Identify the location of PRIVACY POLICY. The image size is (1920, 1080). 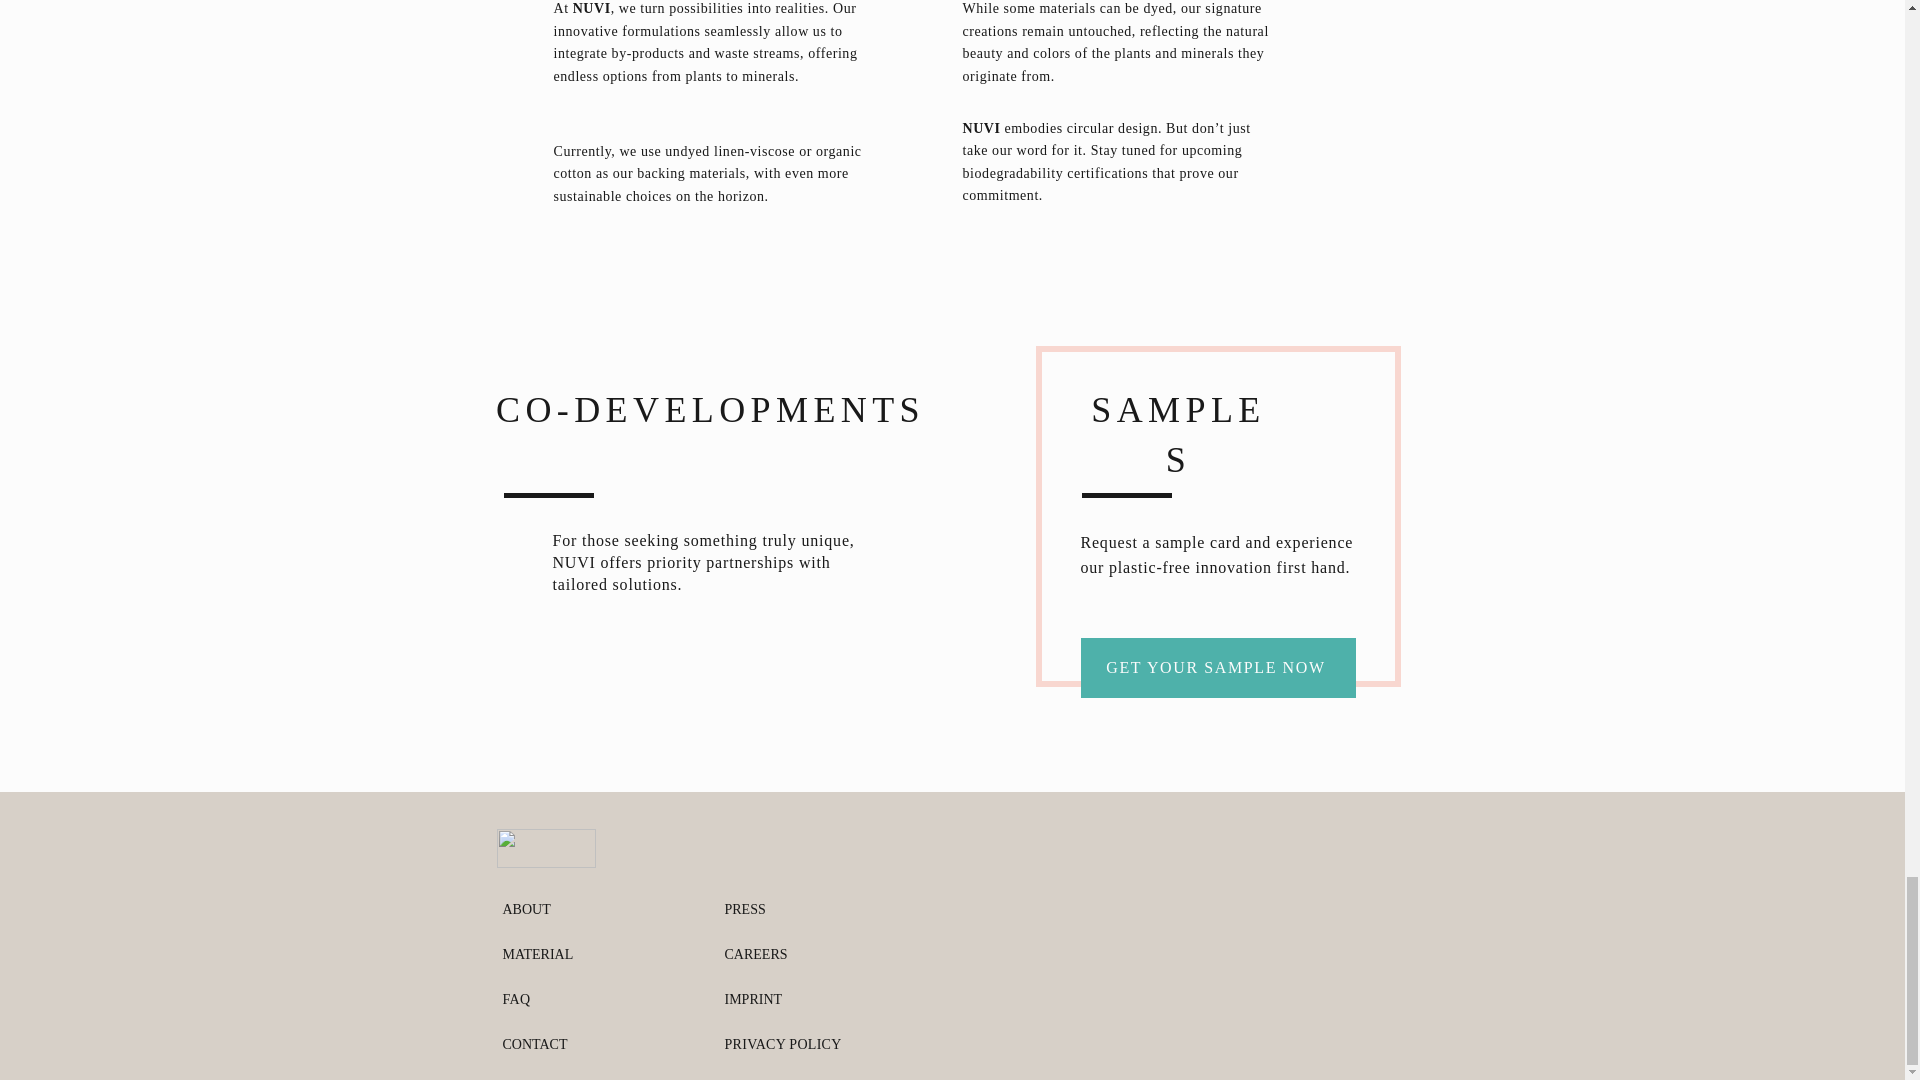
(782, 1044).